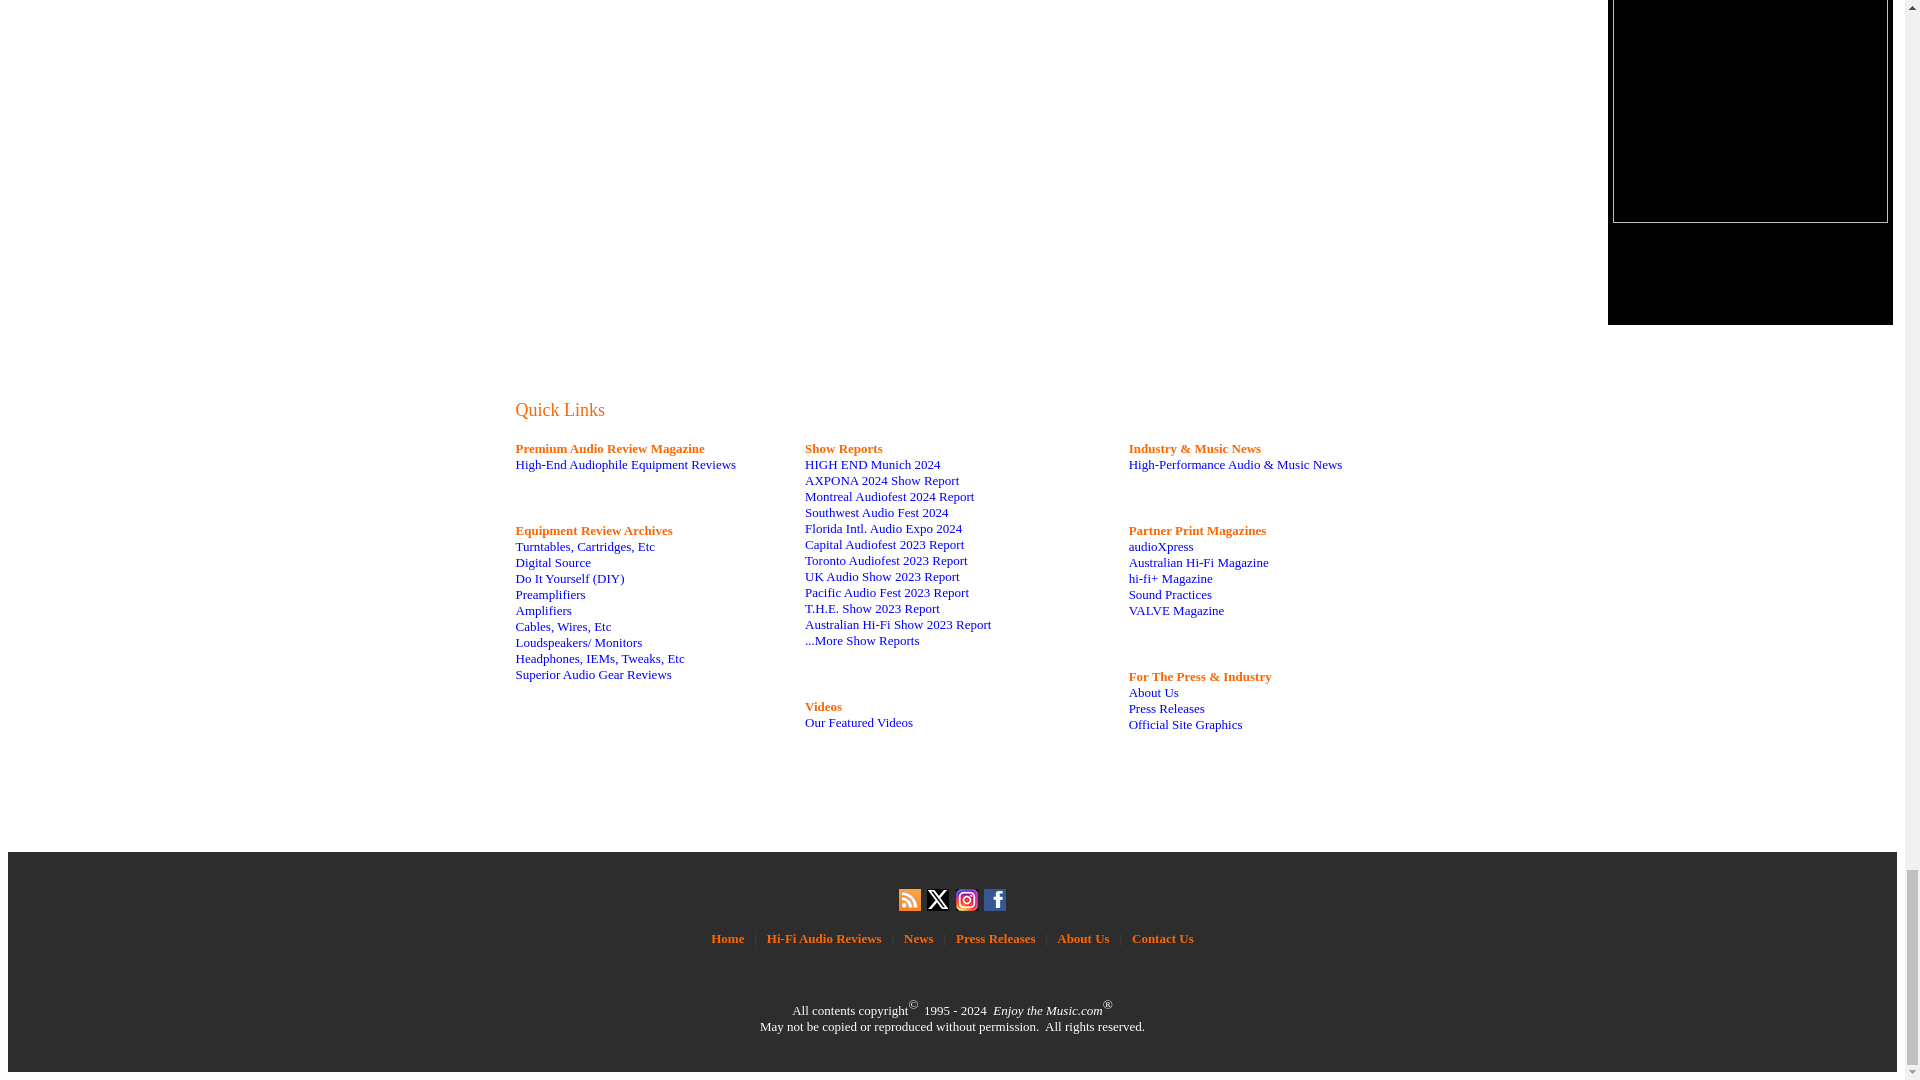 The height and width of the screenshot is (1080, 1920). Describe the element at coordinates (564, 626) in the screenshot. I see `Cables, Wires, Etc` at that location.